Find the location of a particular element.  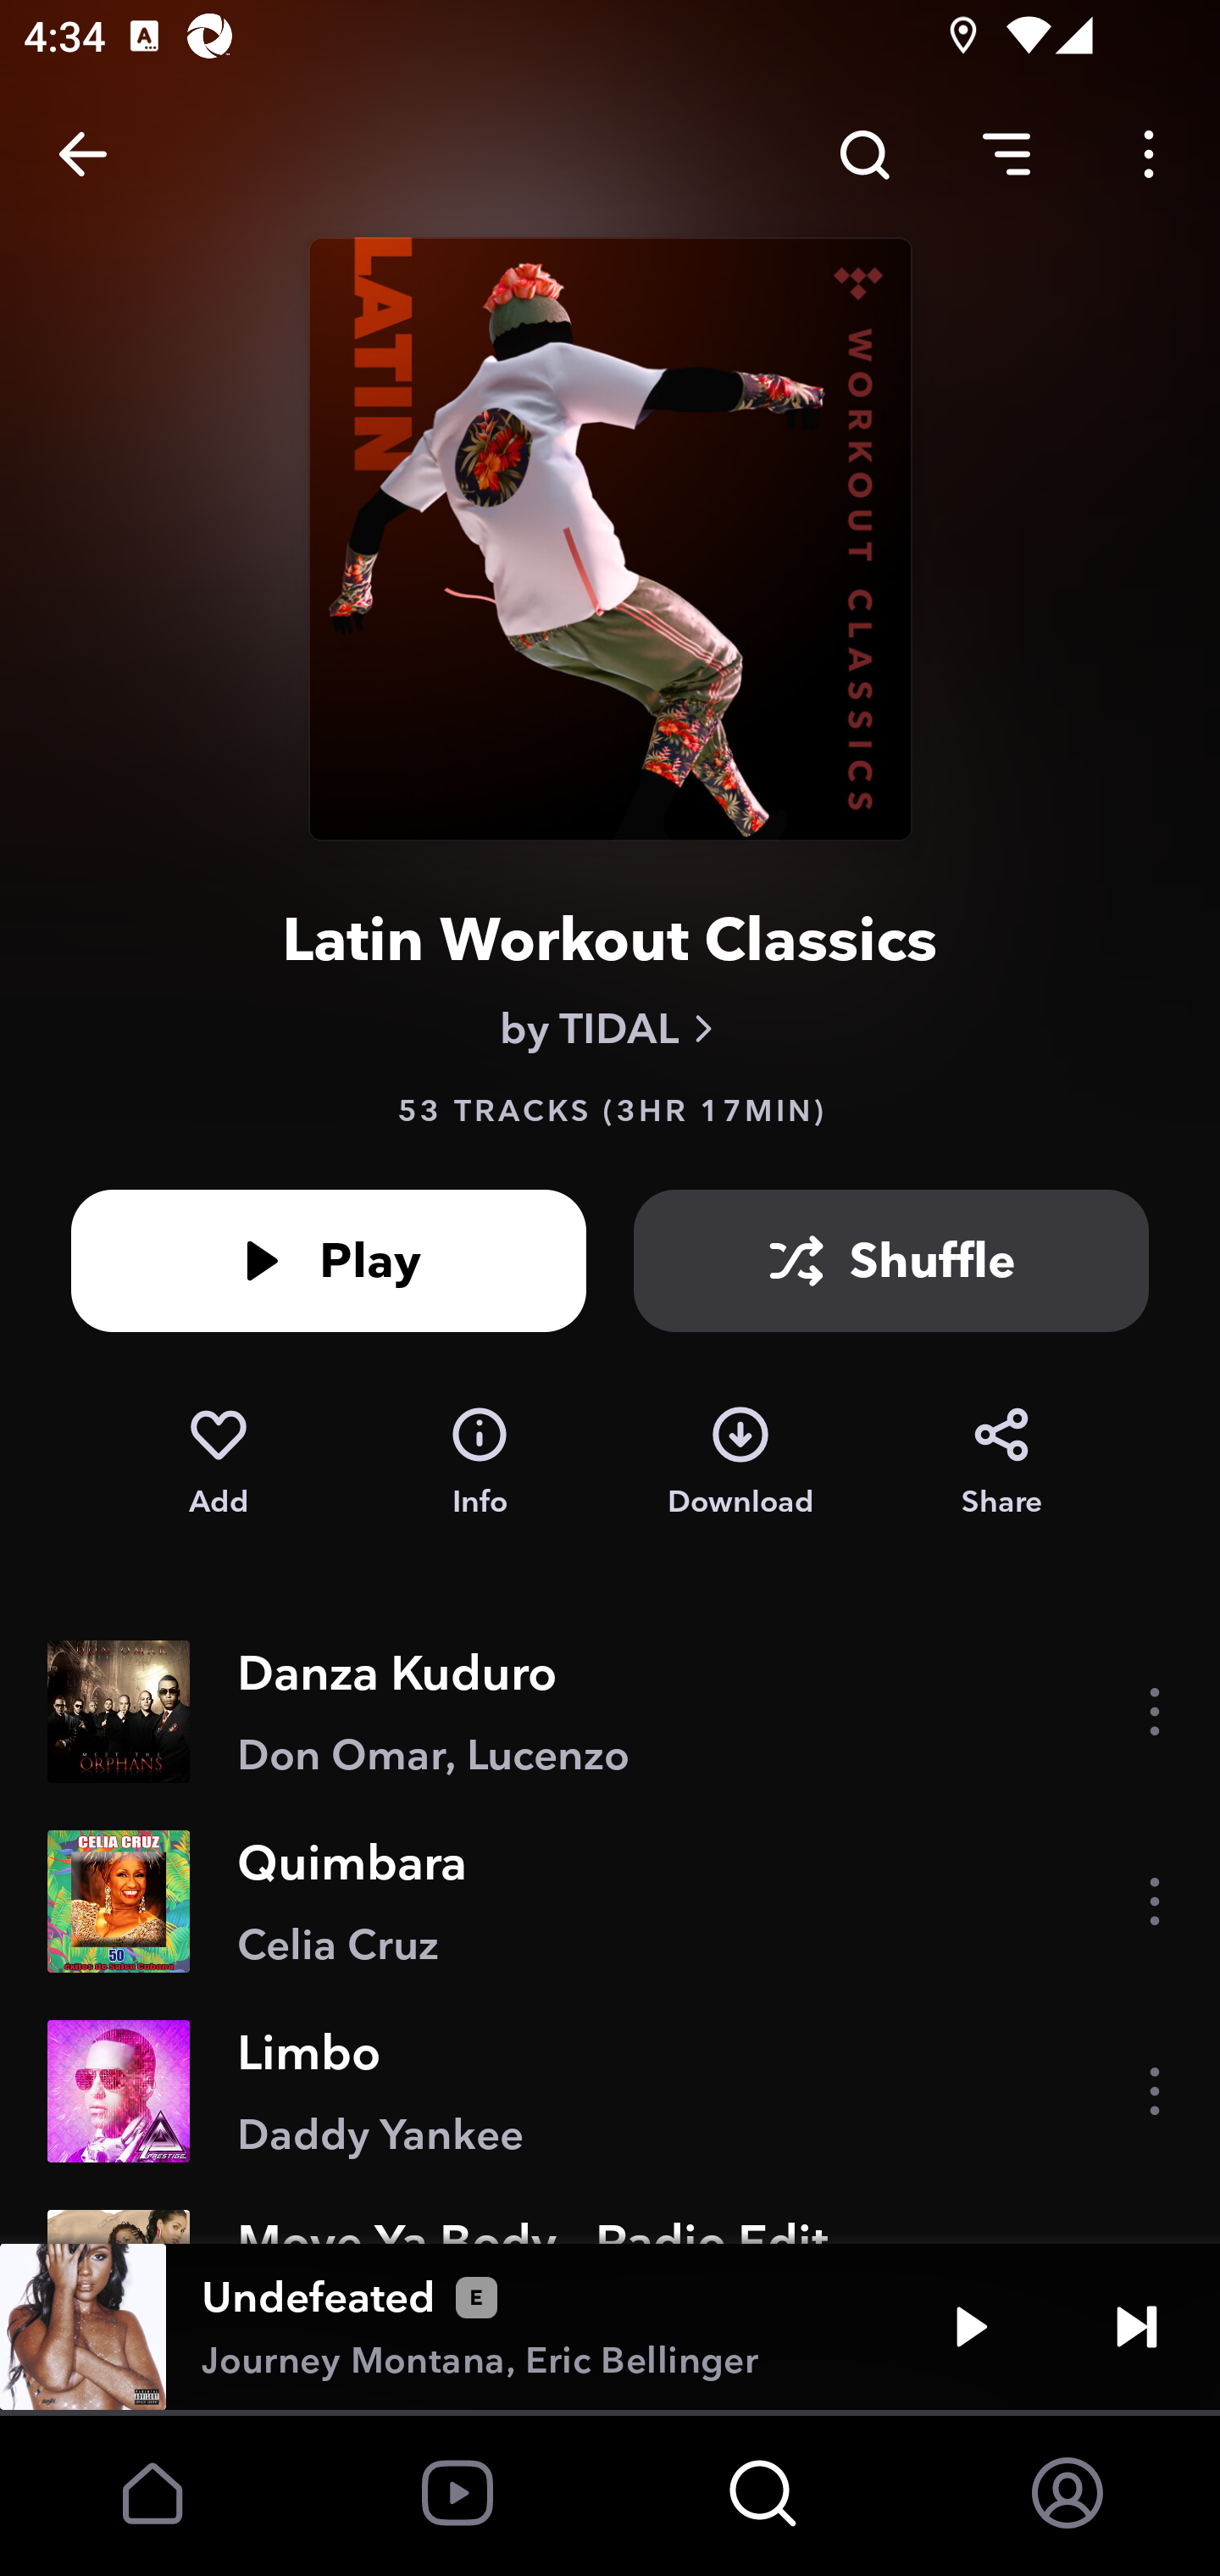

by TIDAL is located at coordinates (610, 1029).